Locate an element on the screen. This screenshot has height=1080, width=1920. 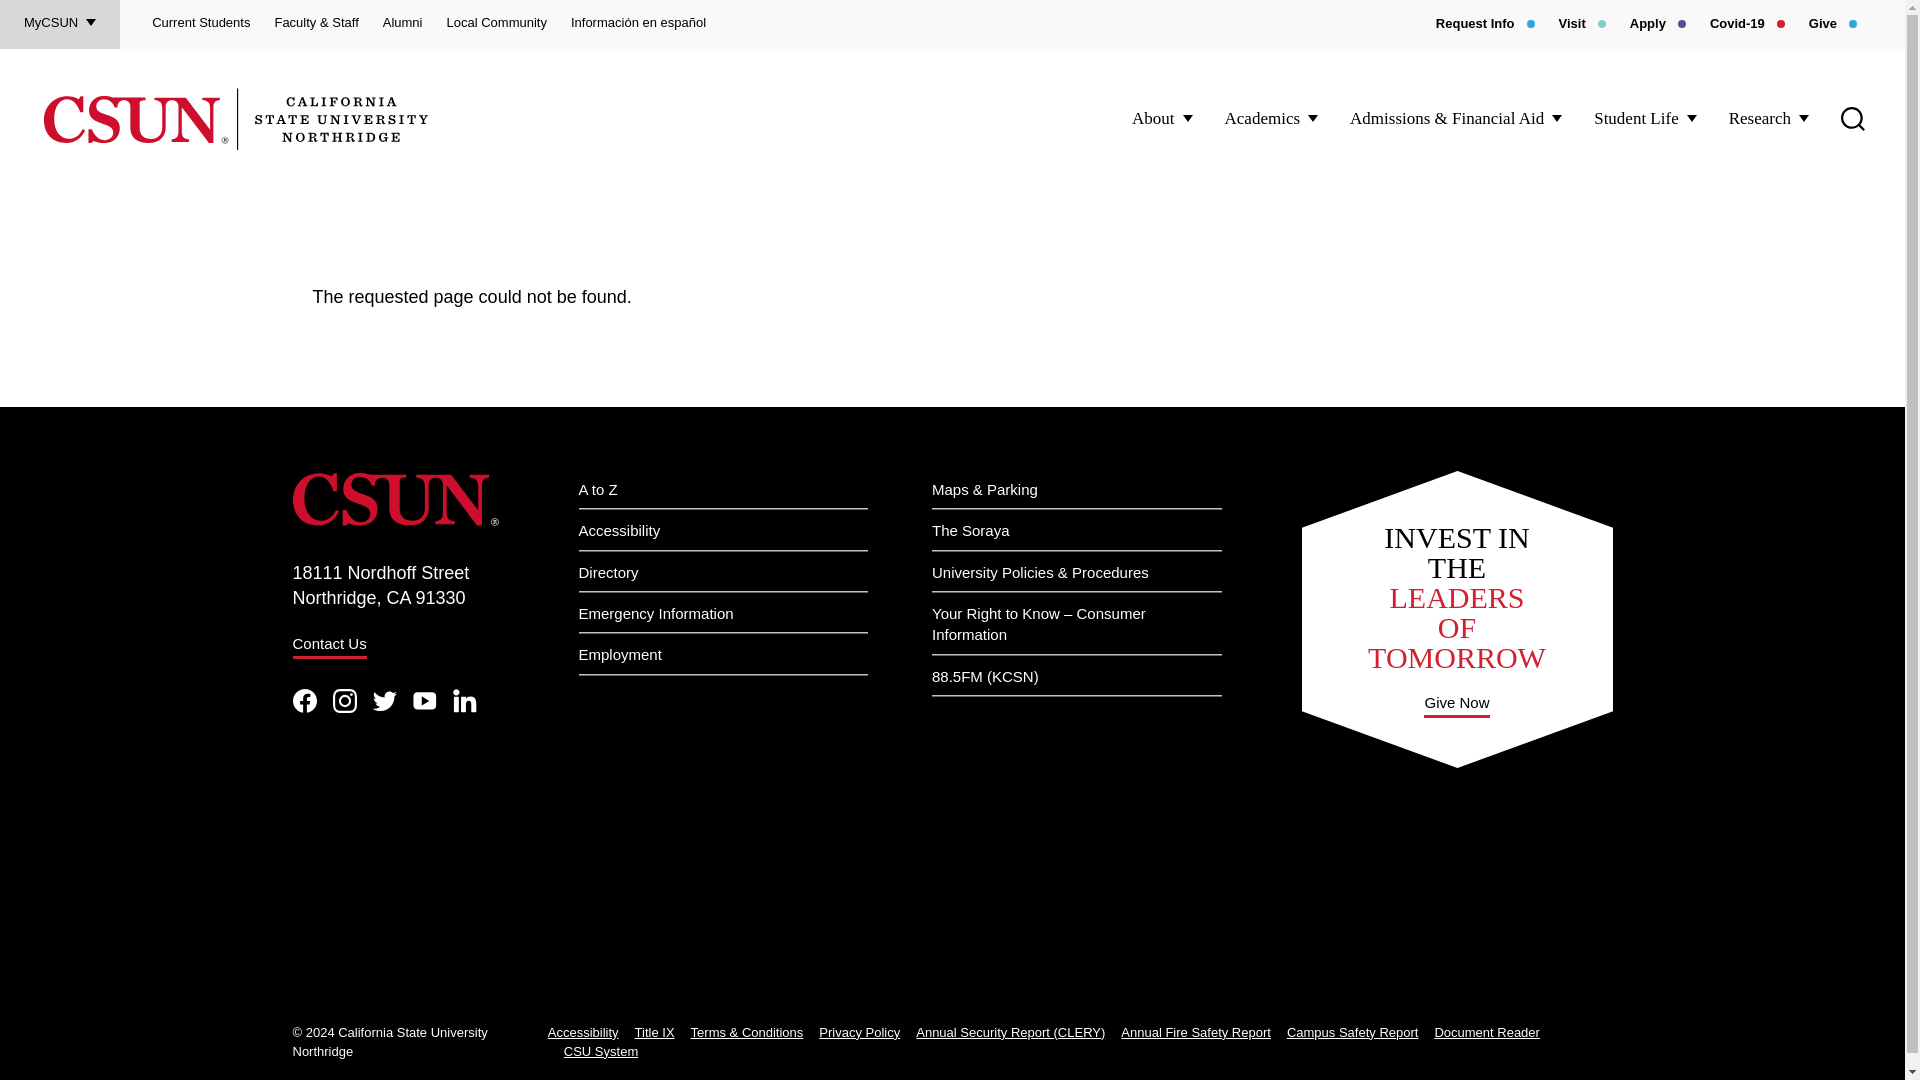
Local Community is located at coordinates (495, 24).